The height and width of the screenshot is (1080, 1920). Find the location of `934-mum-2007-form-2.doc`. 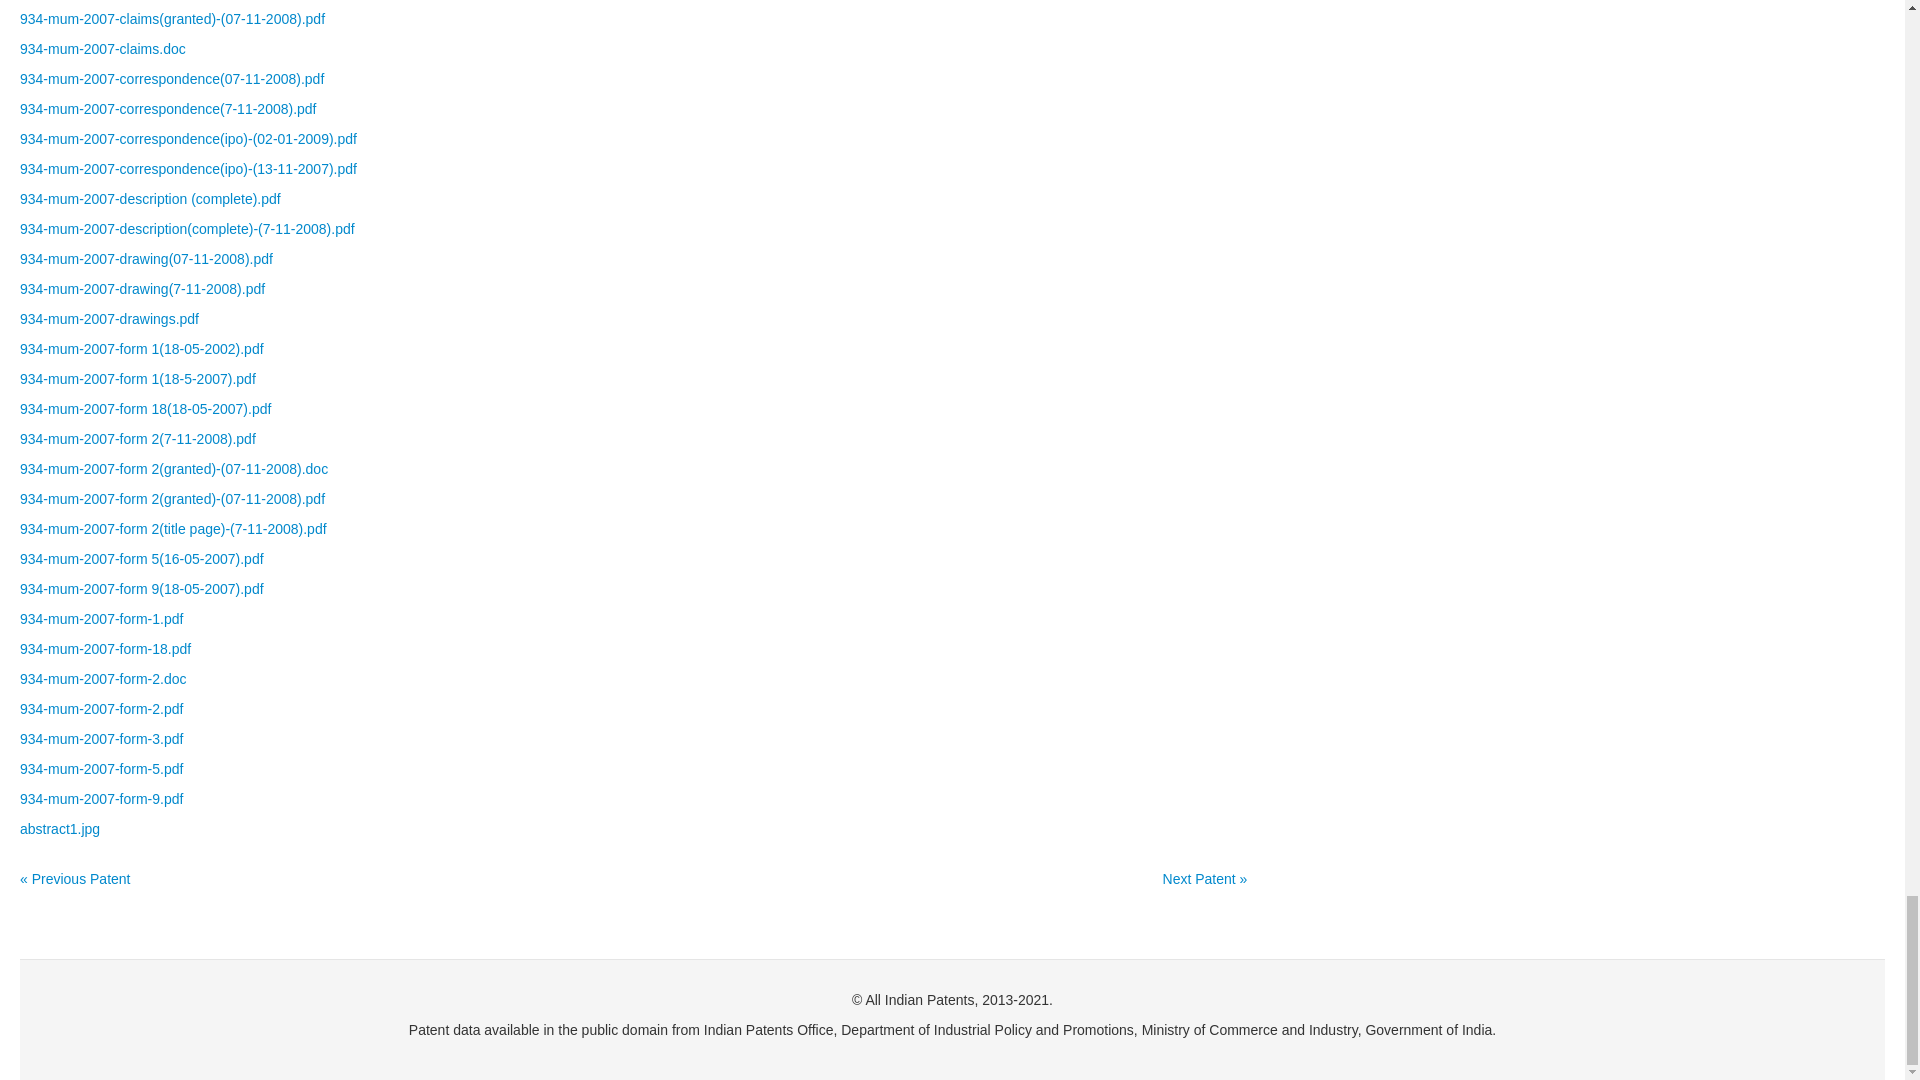

934-mum-2007-form-2.doc is located at coordinates (102, 678).